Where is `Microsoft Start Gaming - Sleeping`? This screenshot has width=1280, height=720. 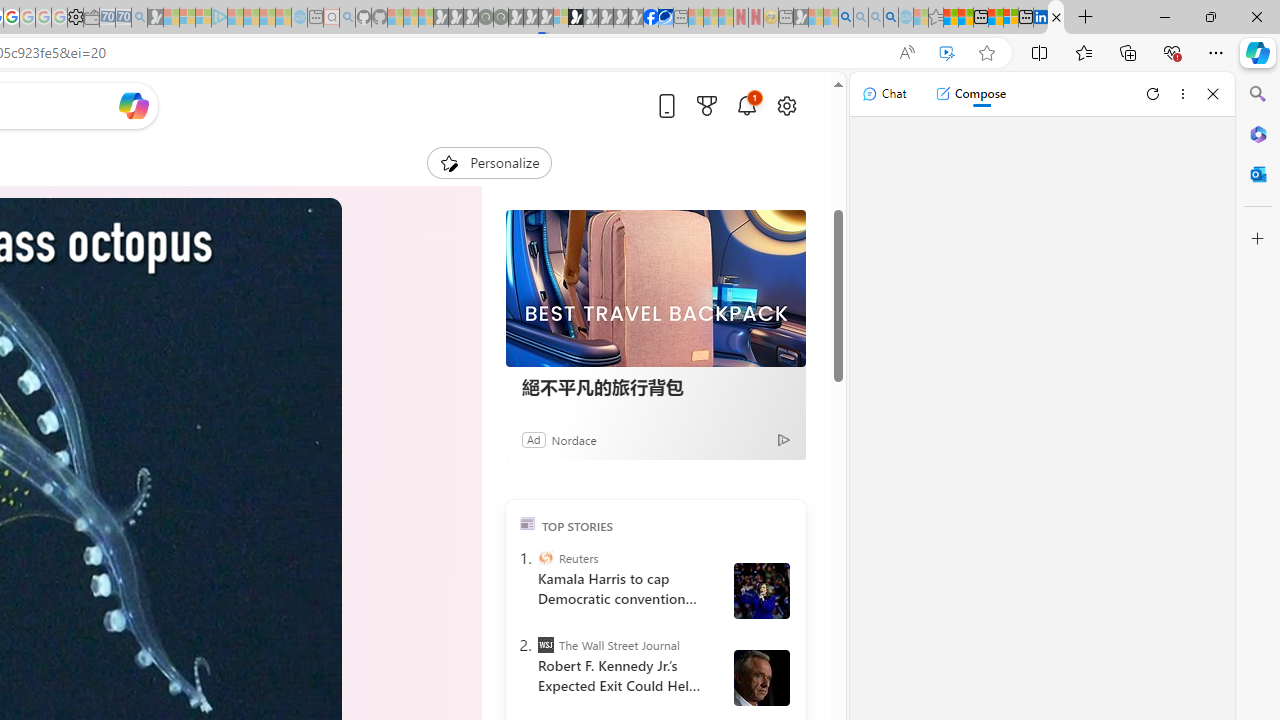 Microsoft Start Gaming - Sleeping is located at coordinates (155, 18).